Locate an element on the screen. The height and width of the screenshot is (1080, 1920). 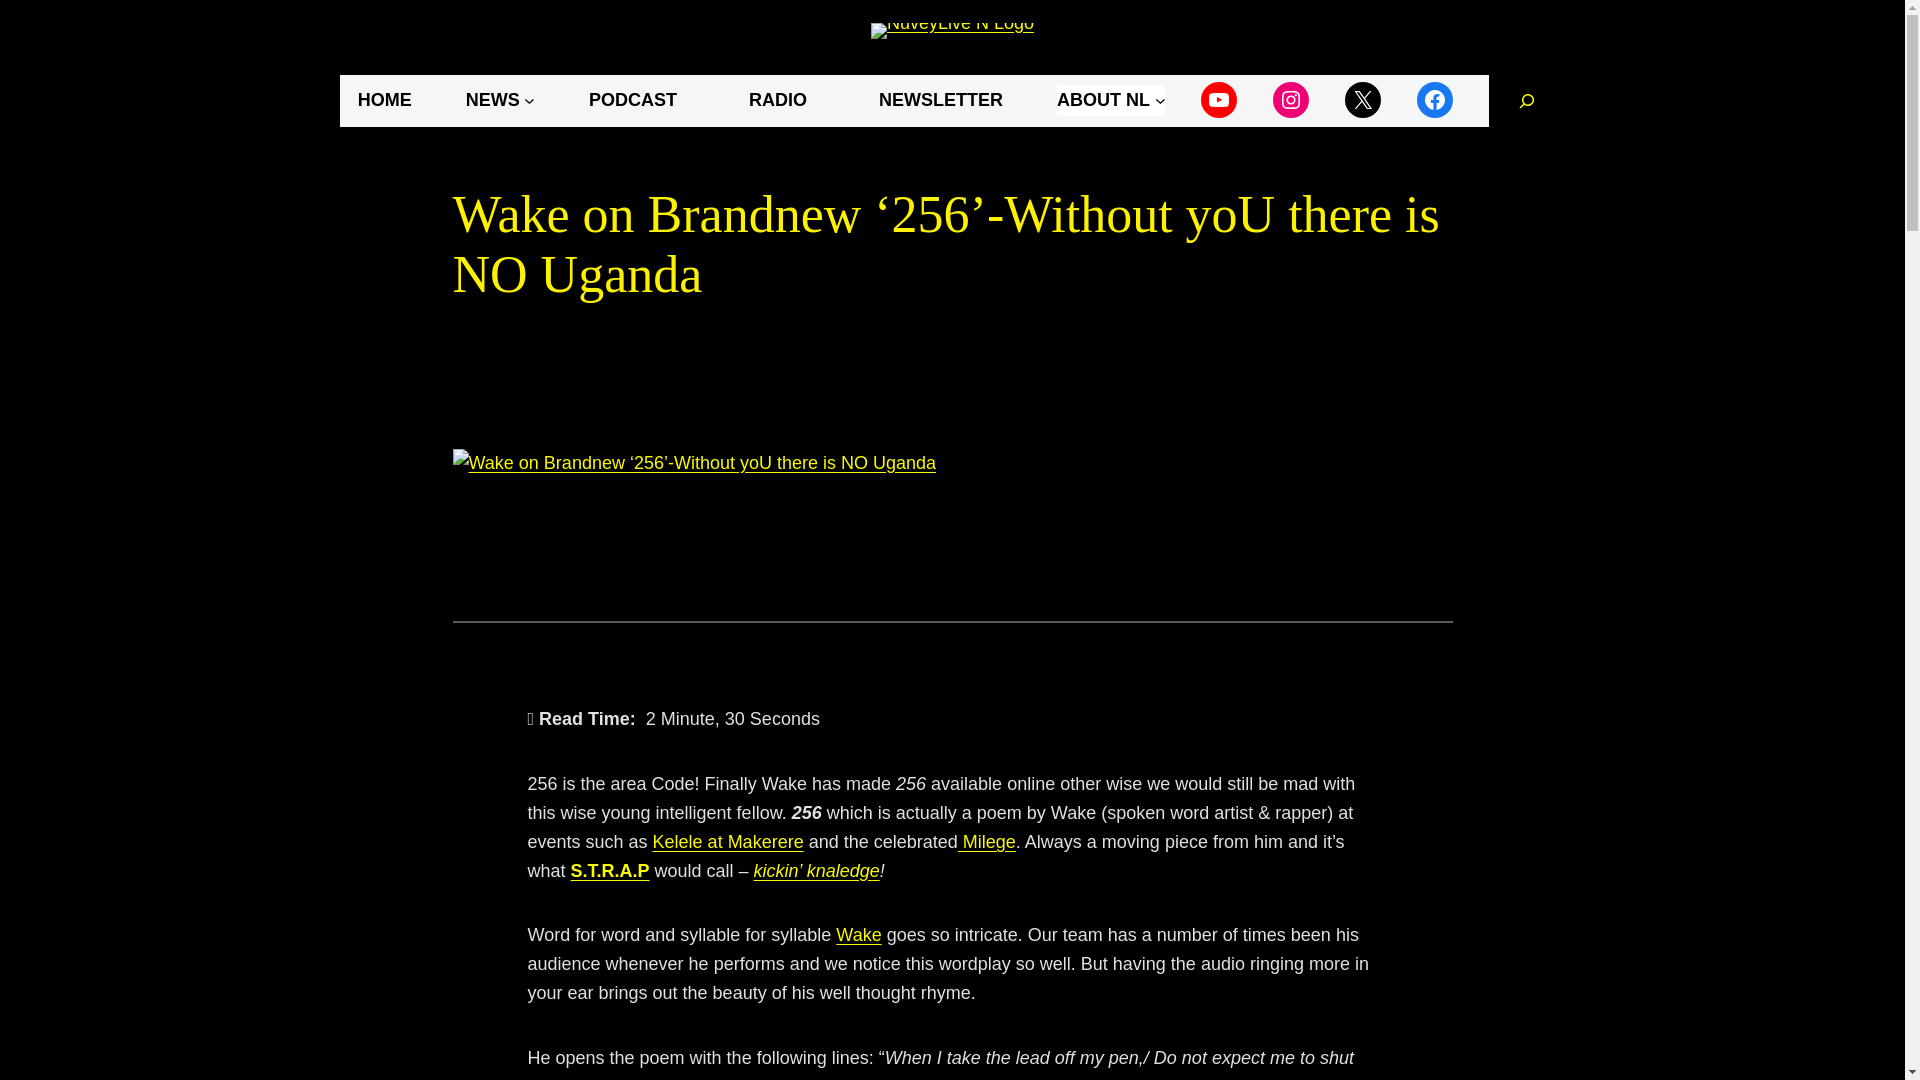
RADIO is located at coordinates (778, 100).